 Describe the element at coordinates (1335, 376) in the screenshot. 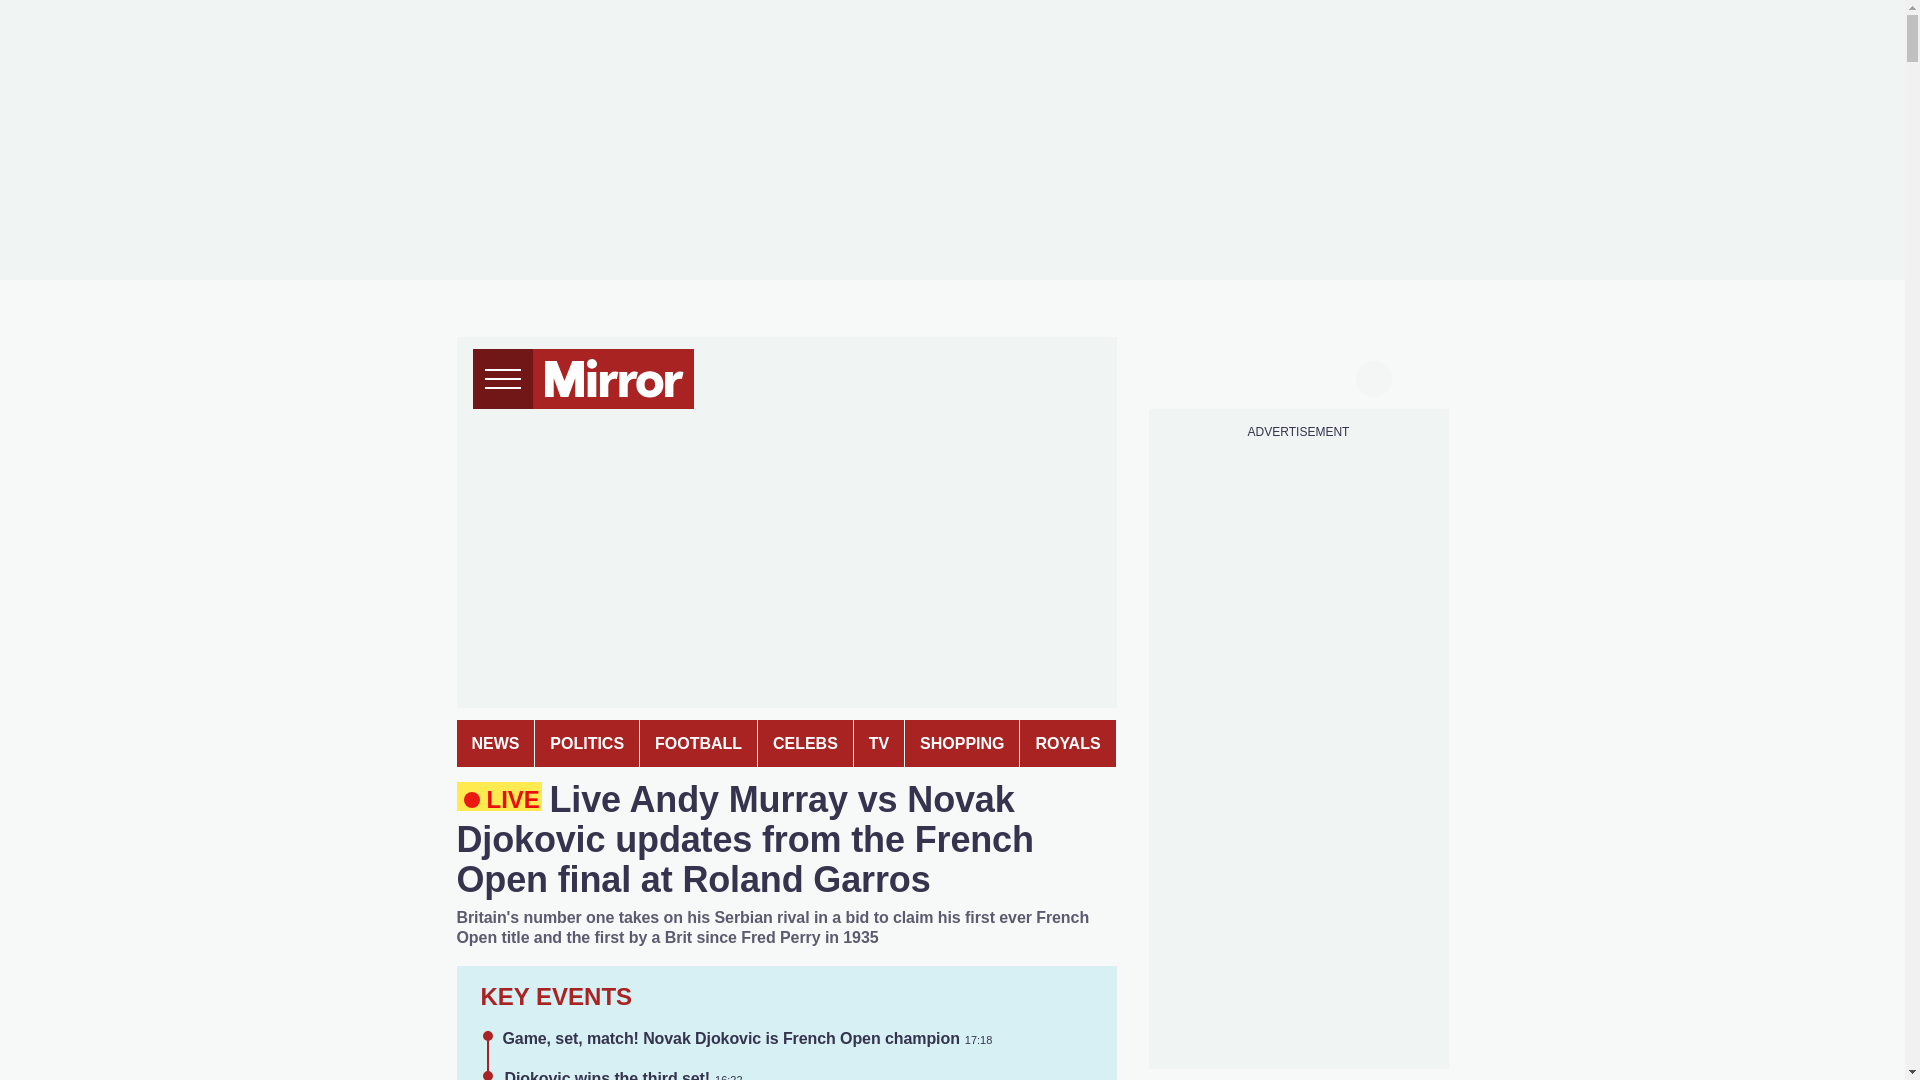

I see `snapchat` at that location.